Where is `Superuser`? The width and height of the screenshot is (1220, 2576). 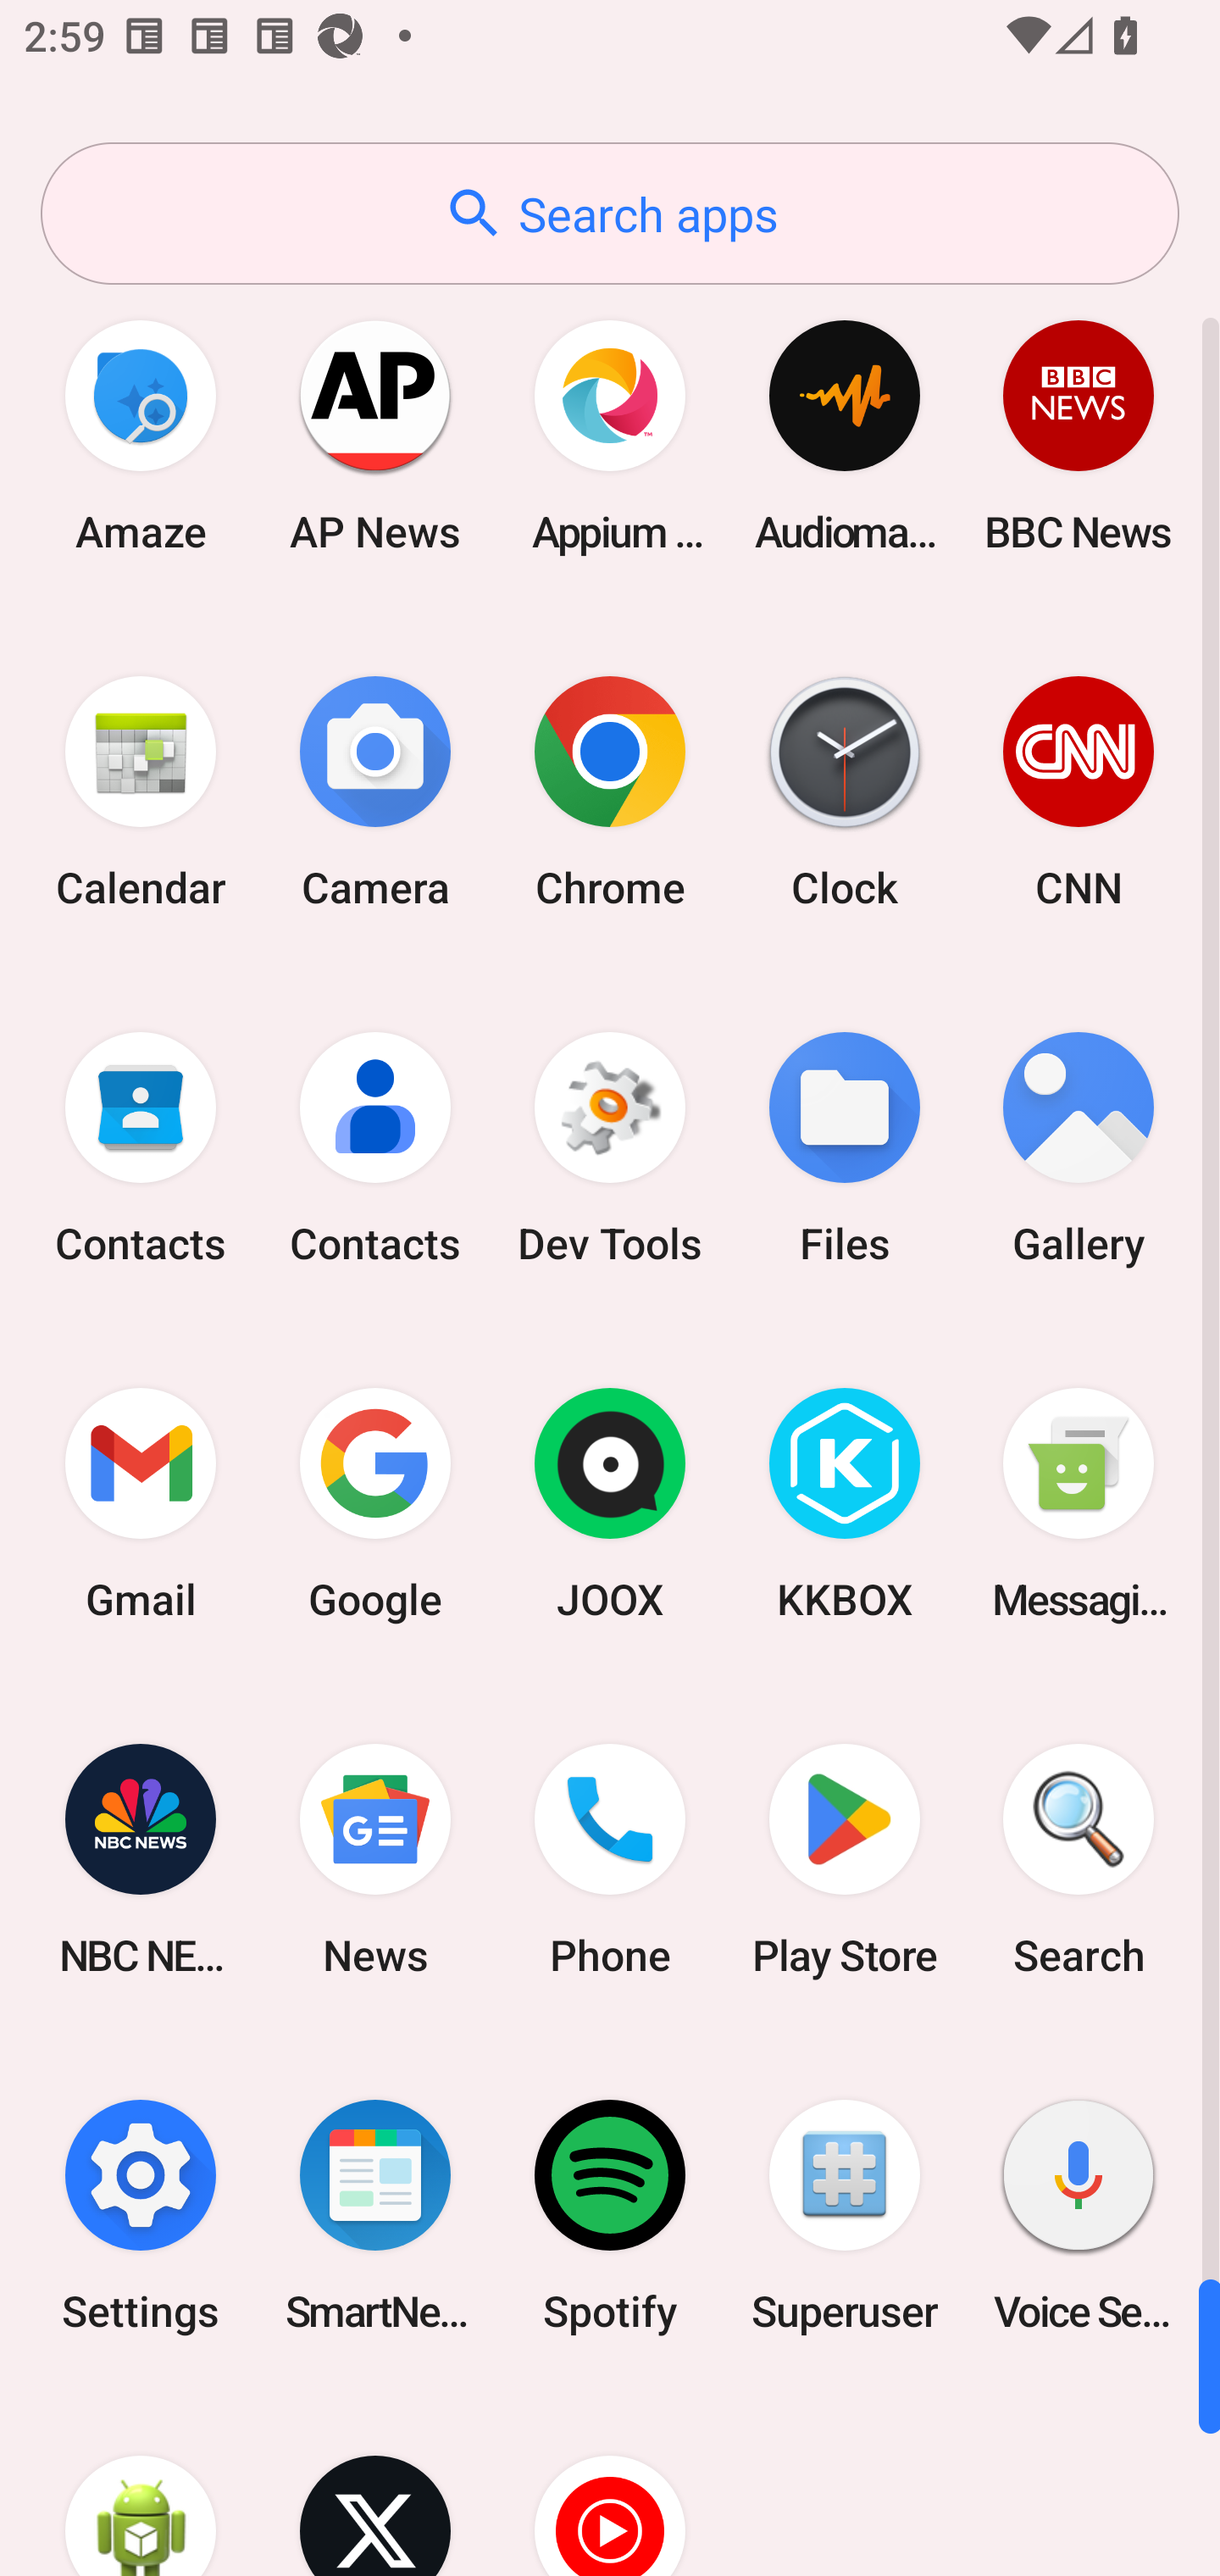 Superuser is located at coordinates (844, 2215).